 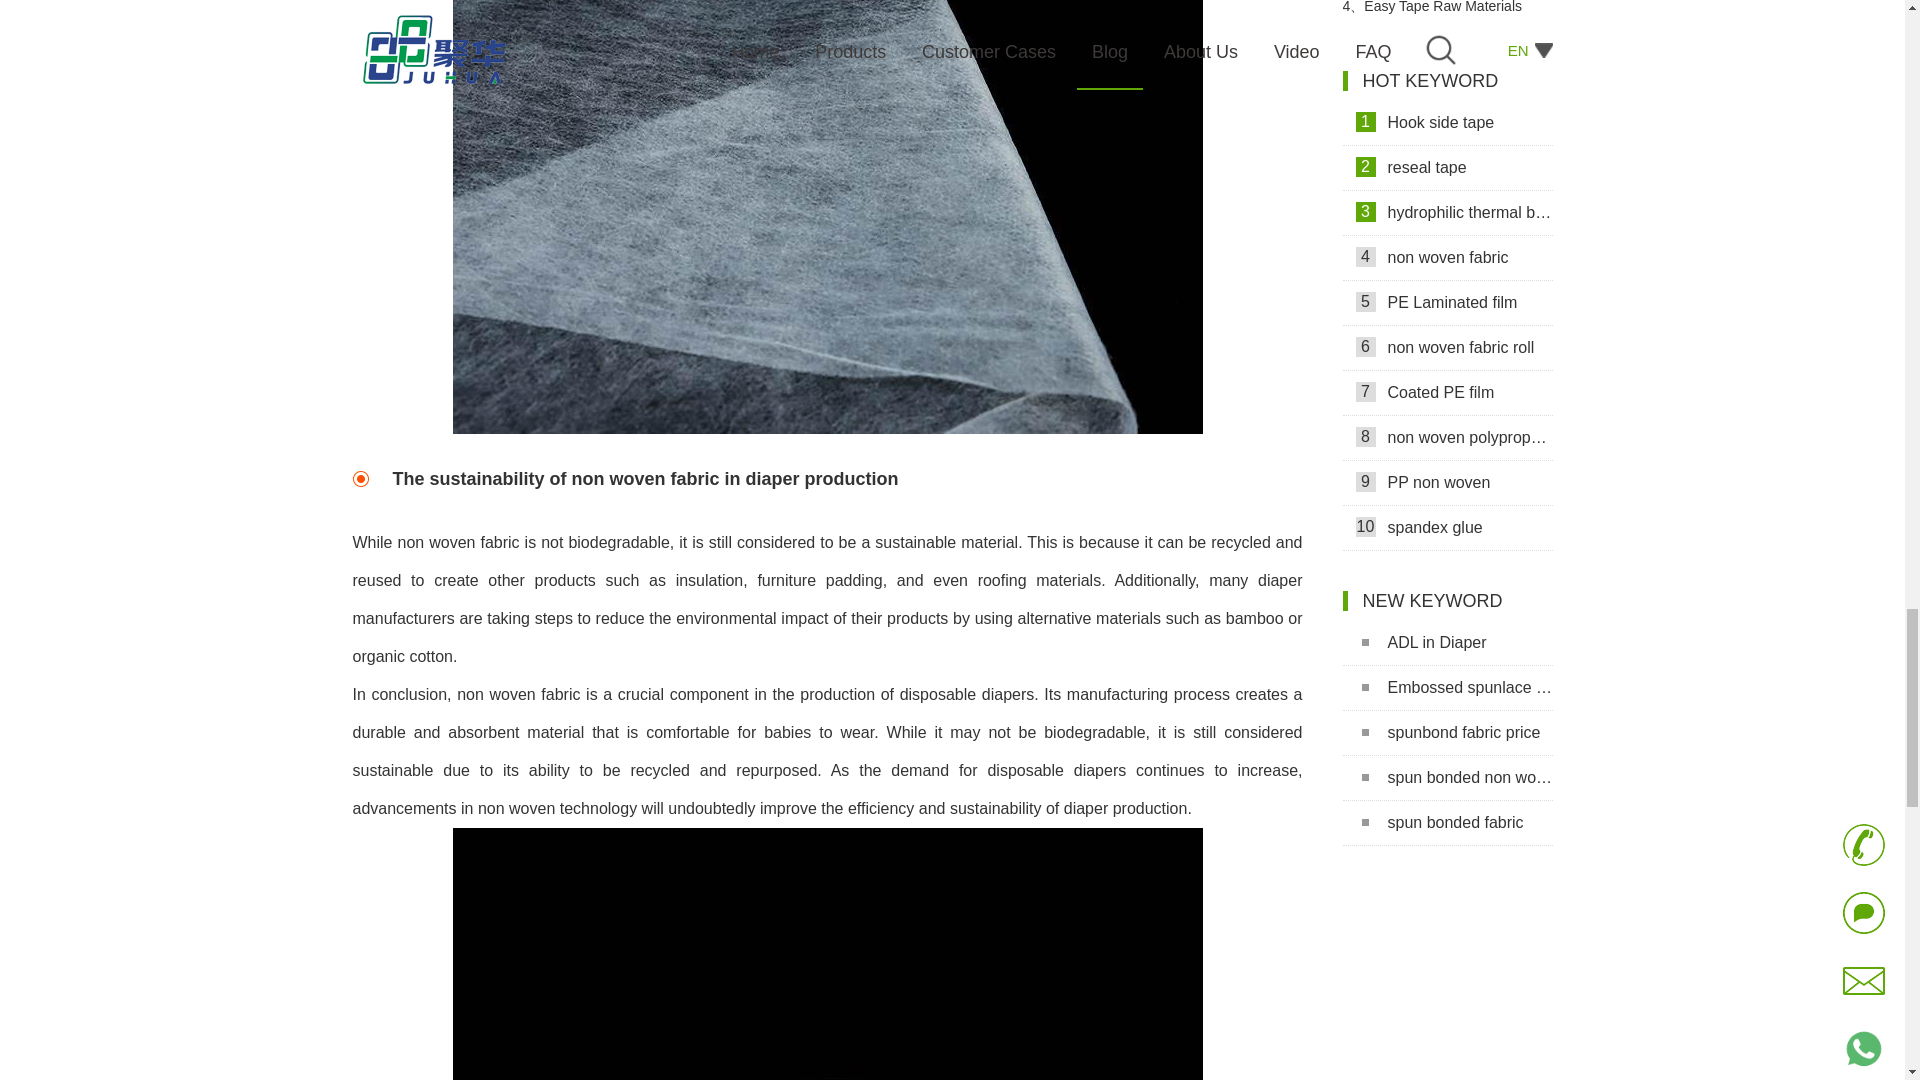 I want to click on ADL in Diaper, so click(x=1446, y=644).